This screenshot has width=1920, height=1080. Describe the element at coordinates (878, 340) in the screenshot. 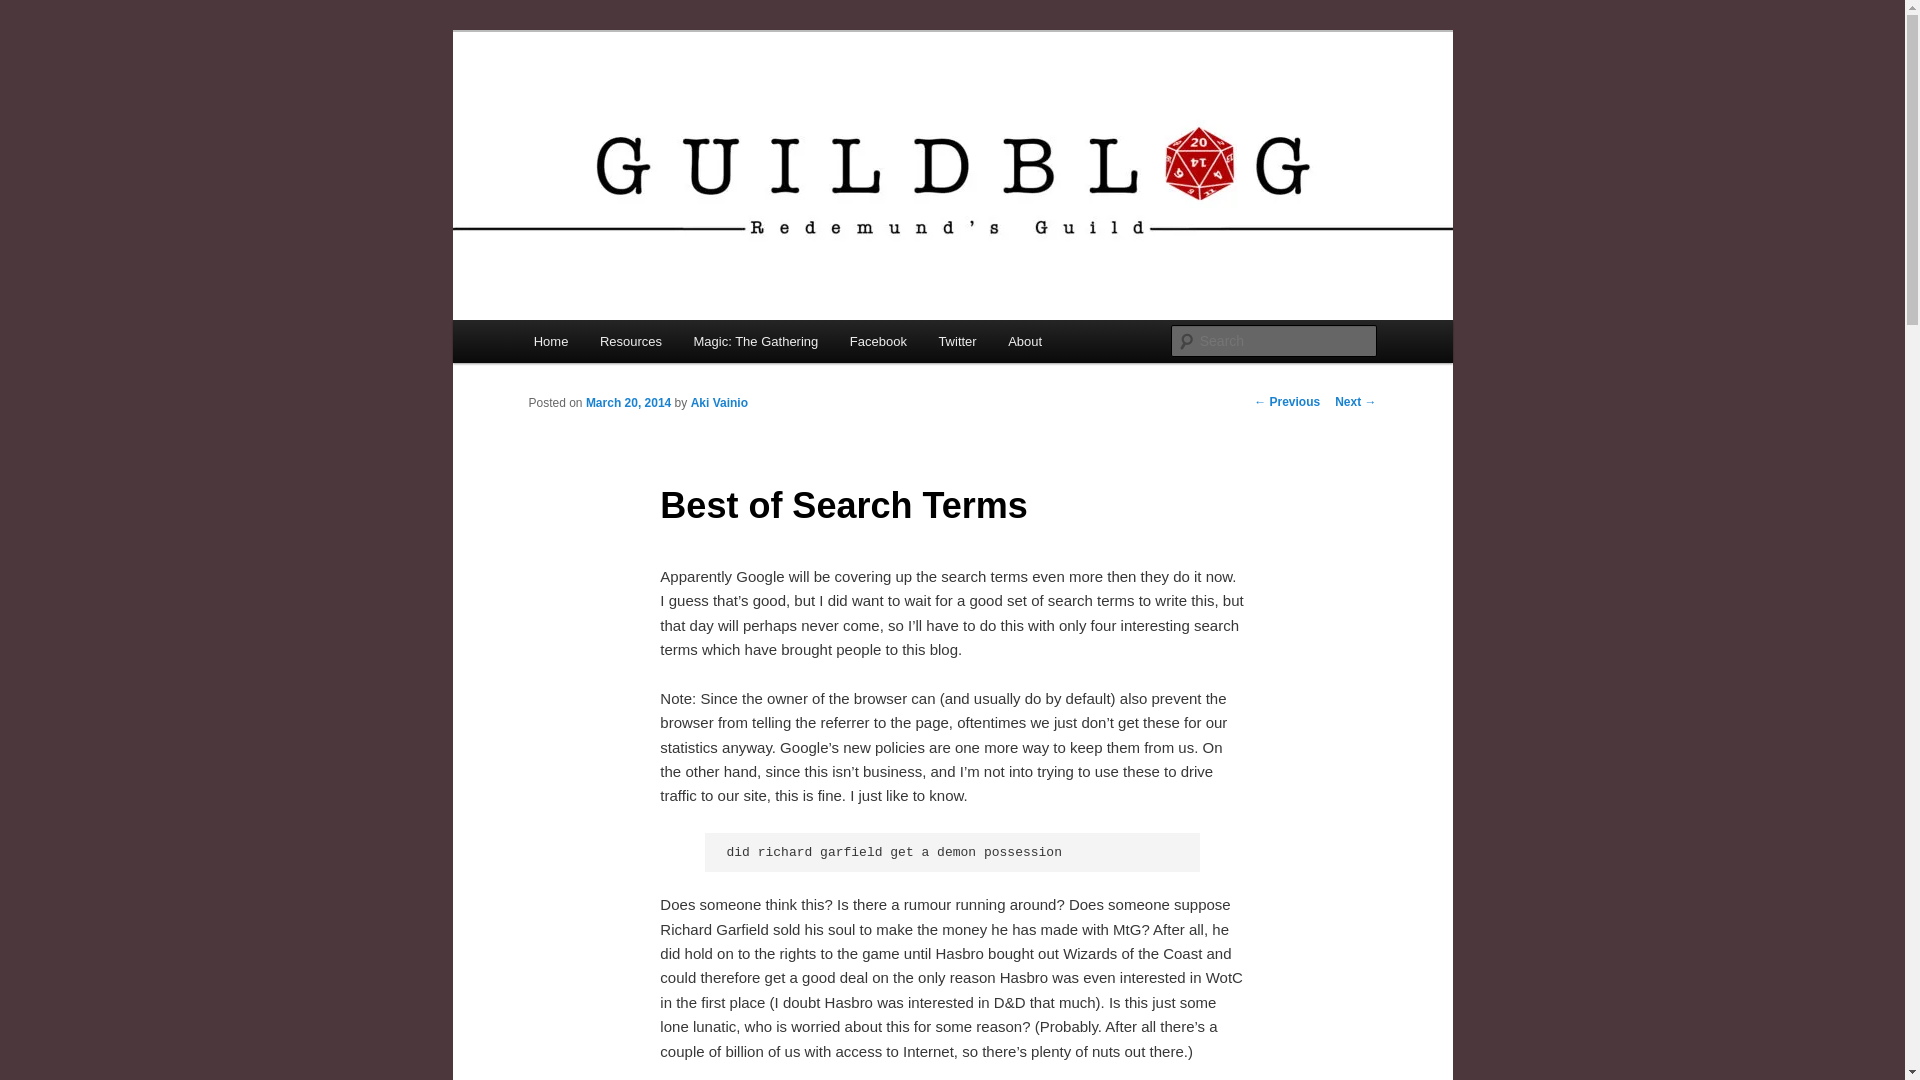

I see `Facebook` at that location.